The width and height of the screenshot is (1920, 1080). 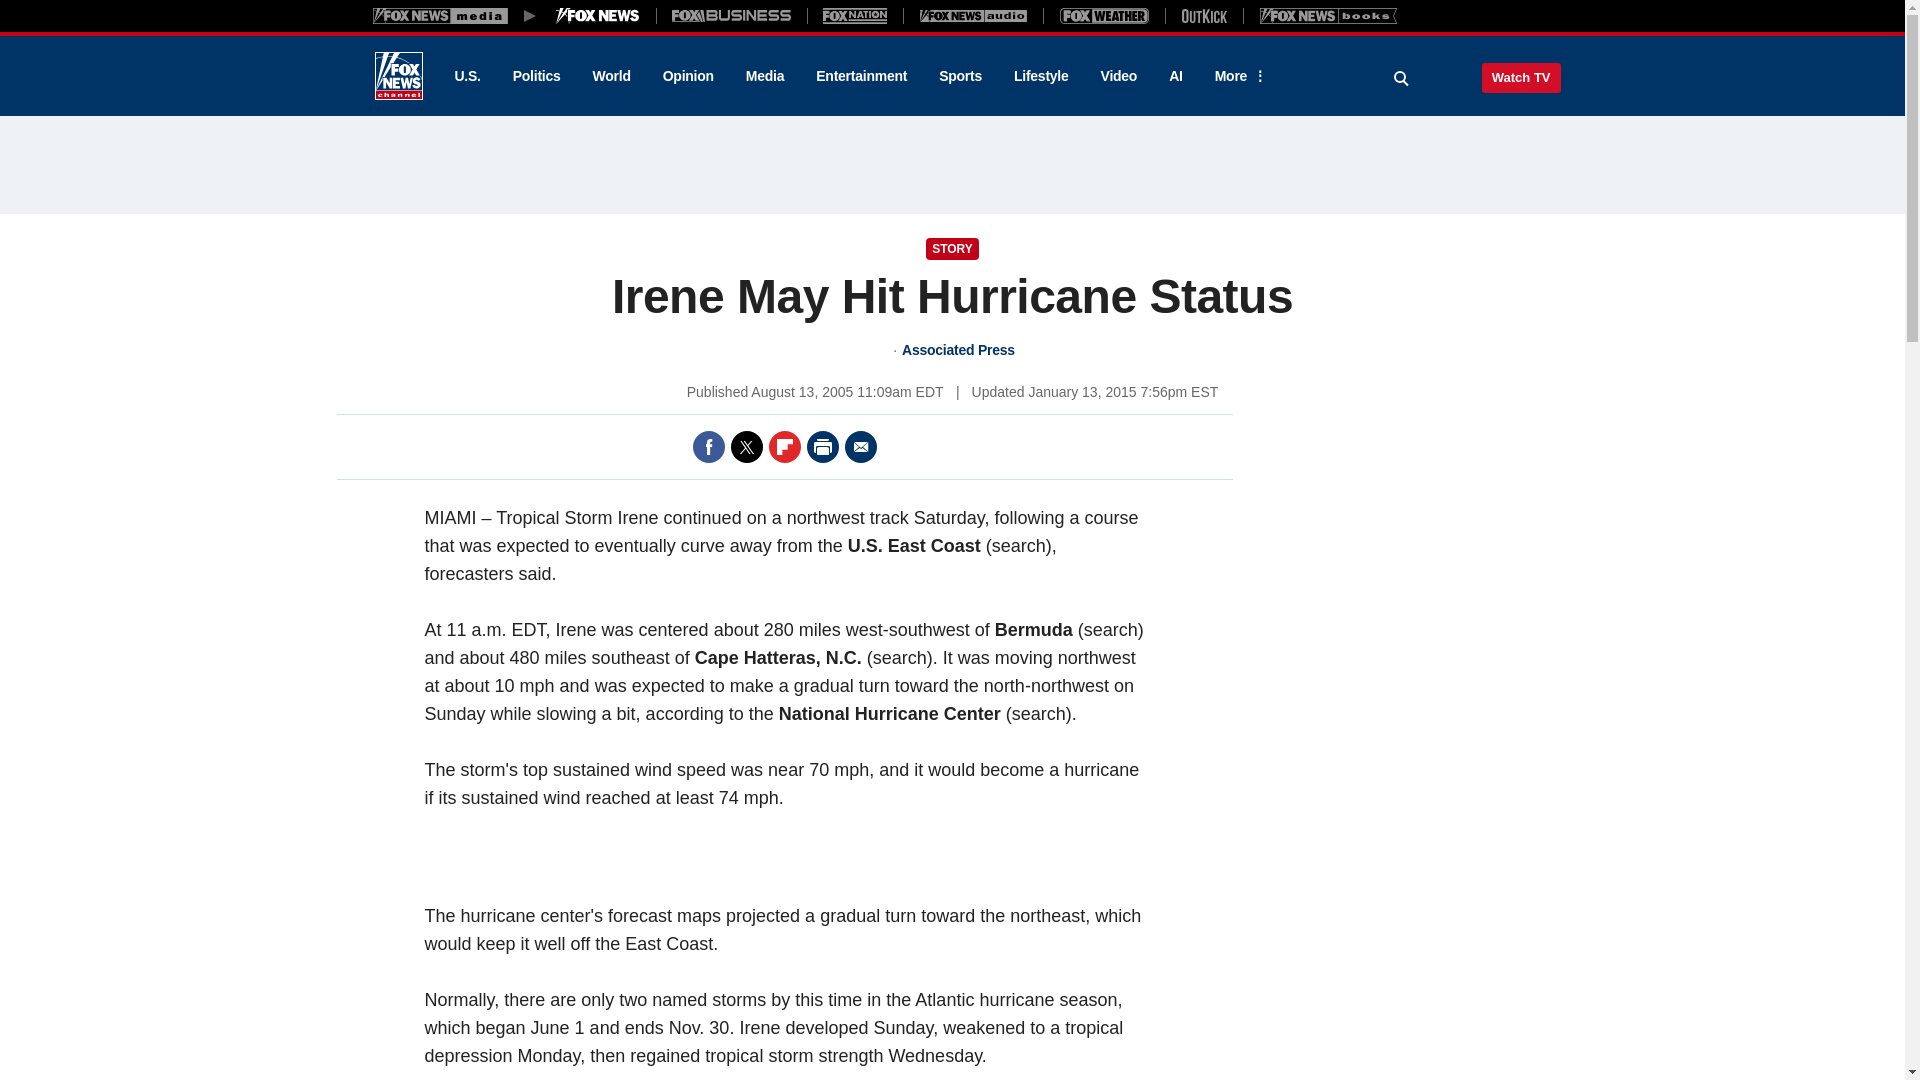 What do you see at coordinates (1237, 76) in the screenshot?
I see `More` at bounding box center [1237, 76].